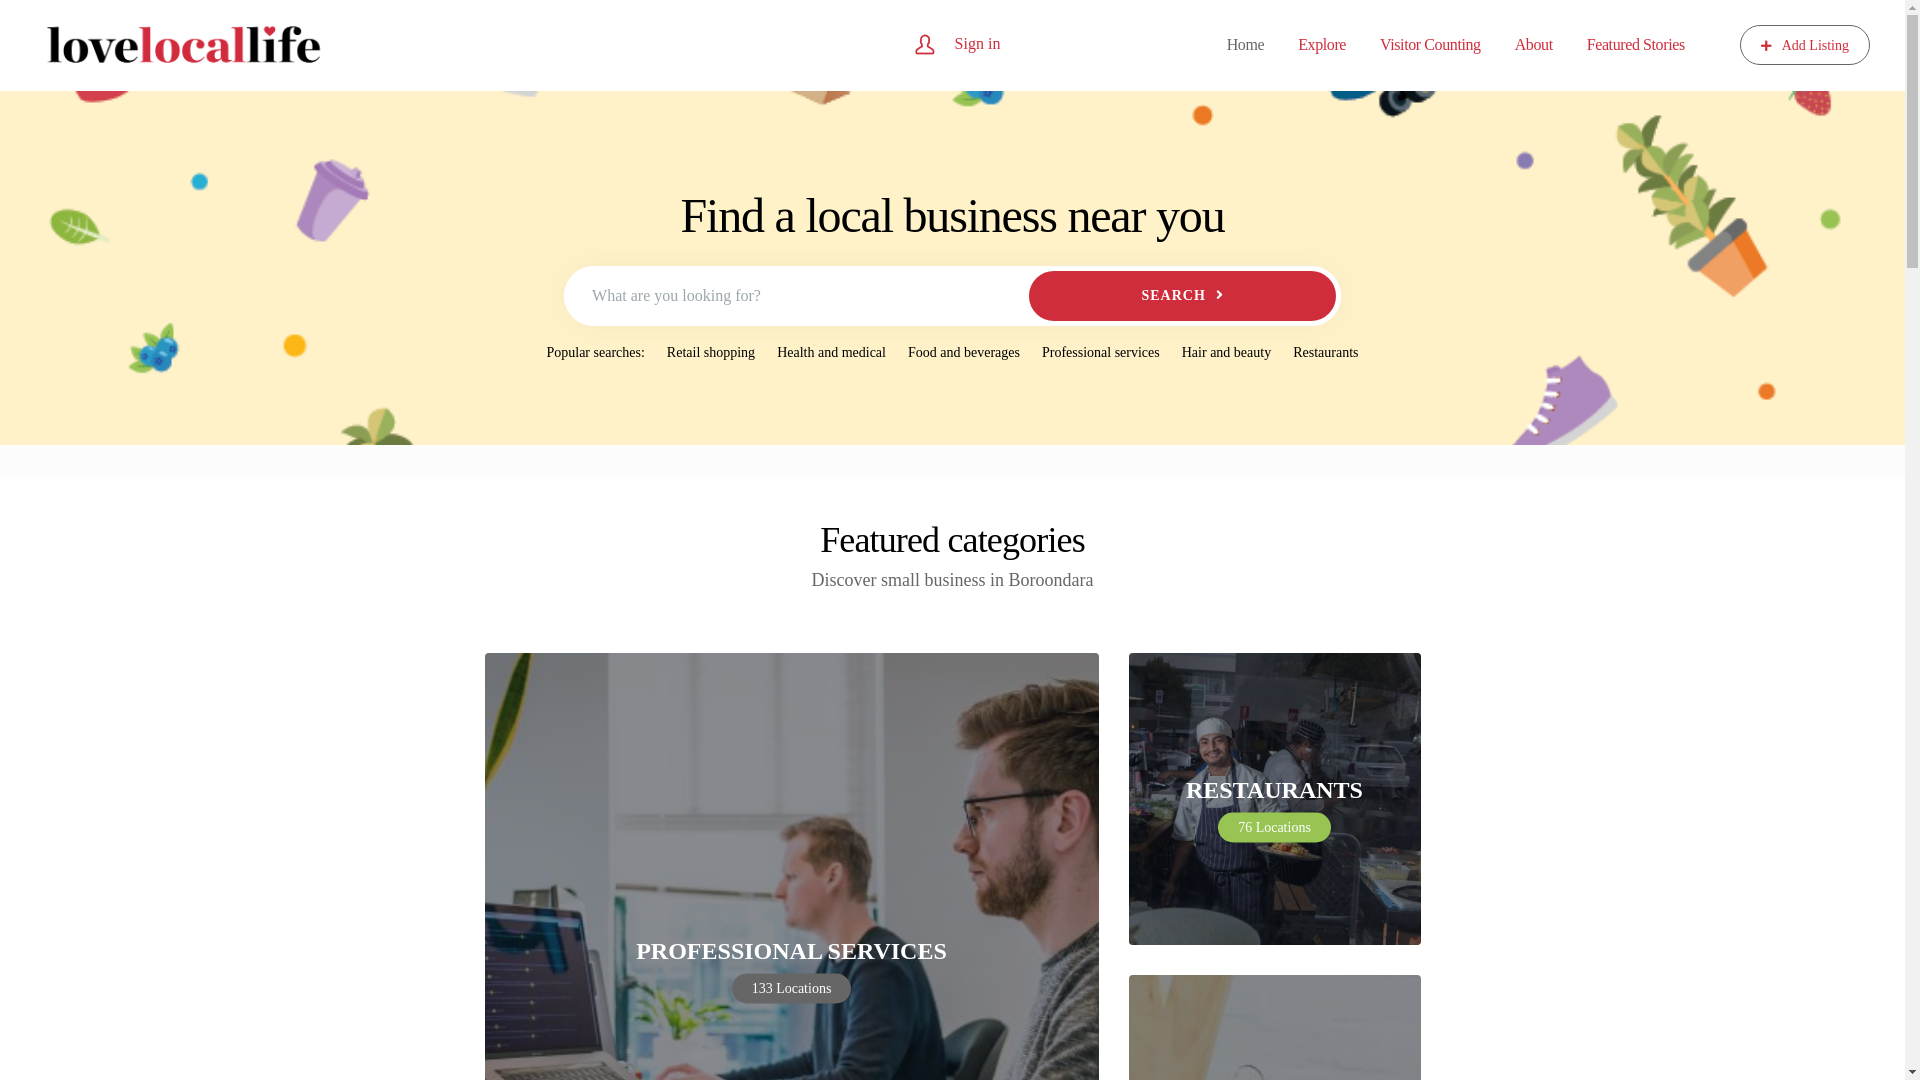 The height and width of the screenshot is (1080, 1920). I want to click on Add Listing, so click(1805, 45).